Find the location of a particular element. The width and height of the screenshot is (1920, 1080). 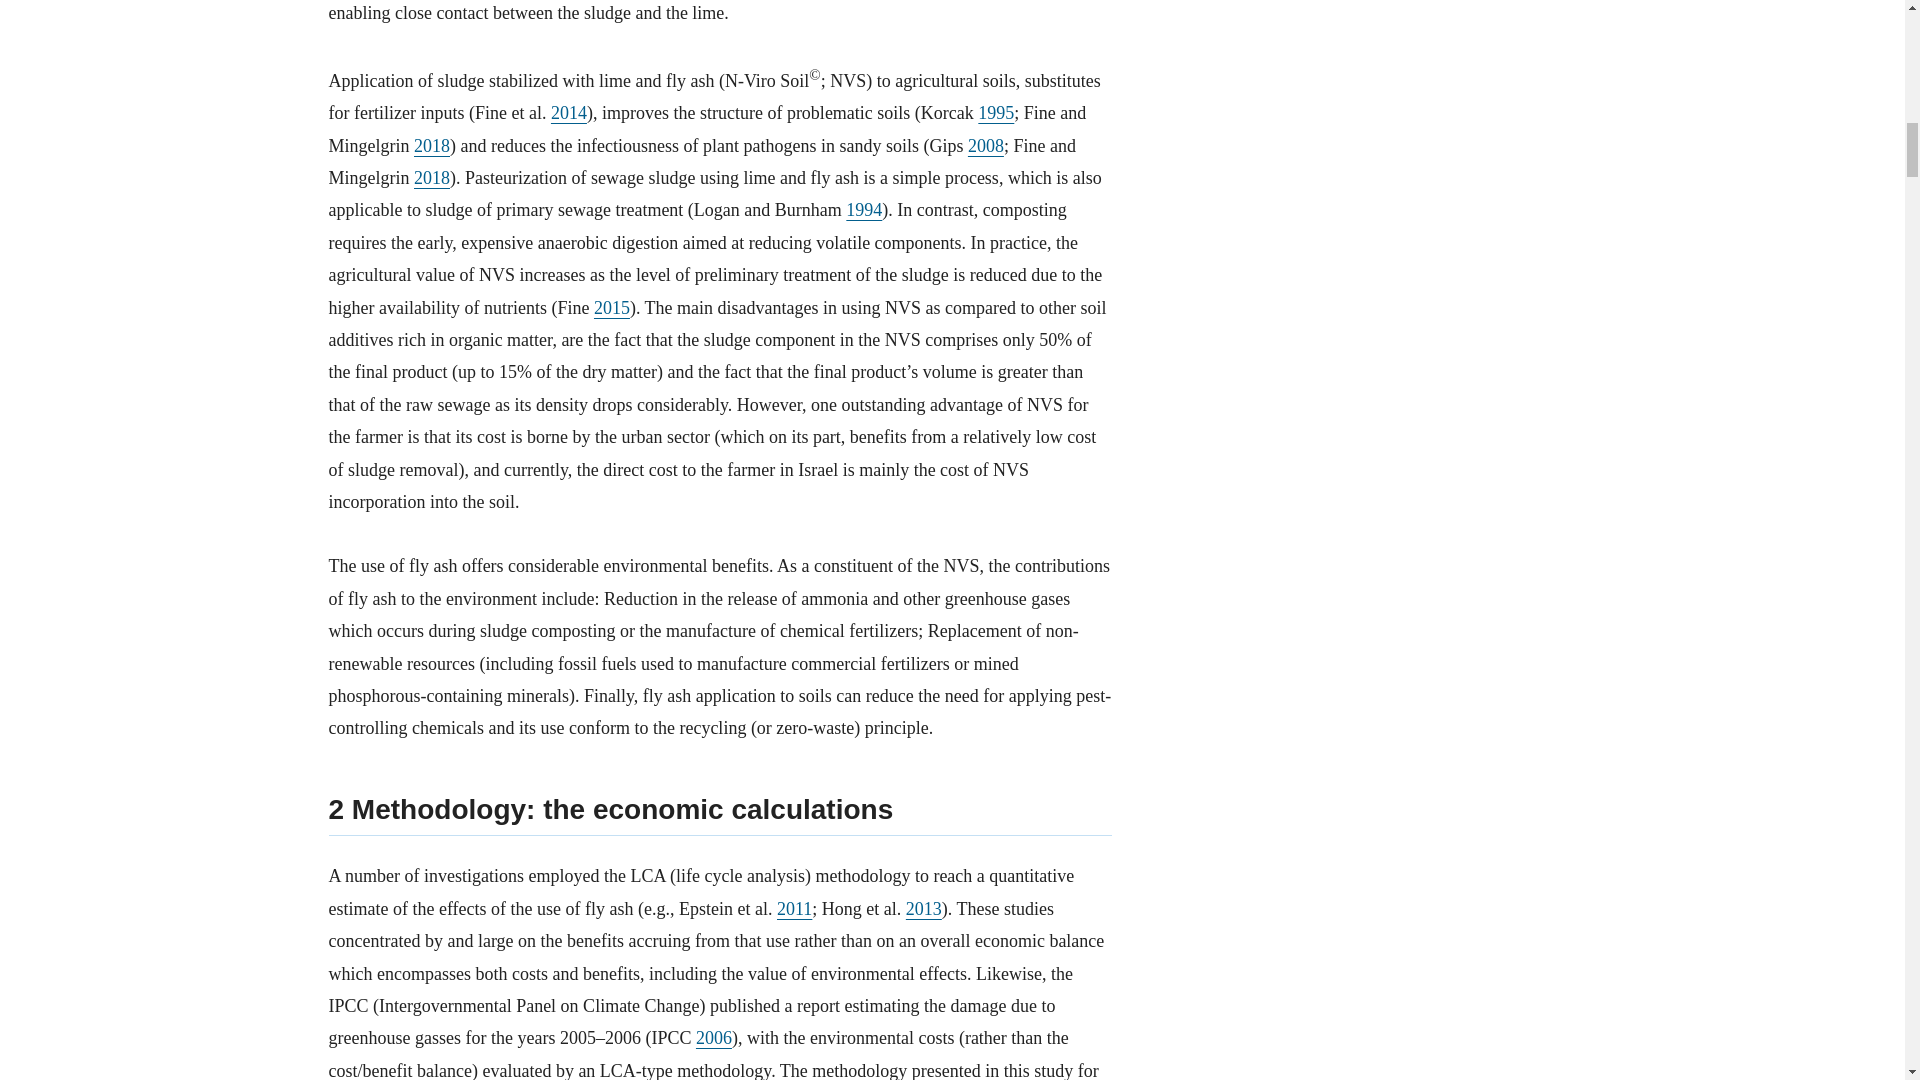

2015 is located at coordinates (611, 308).